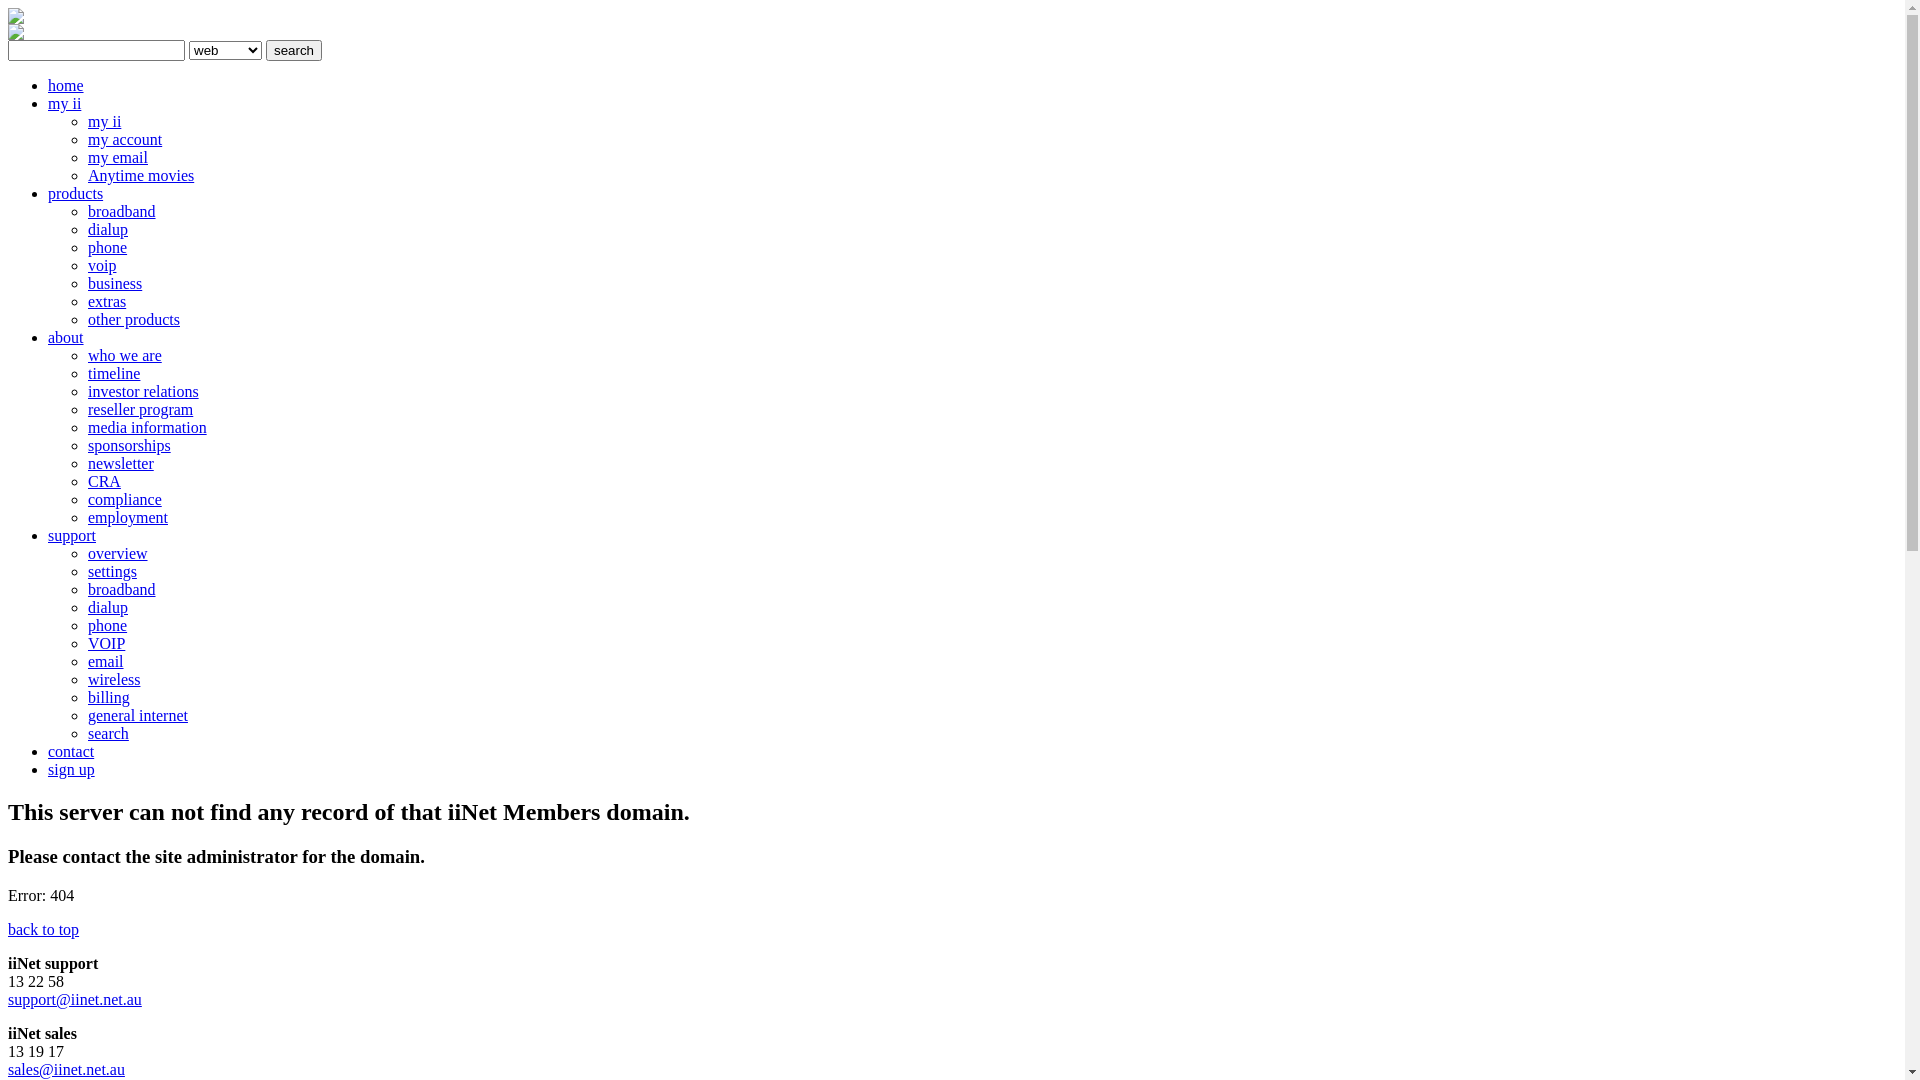 The height and width of the screenshot is (1080, 1920). Describe the element at coordinates (44, 930) in the screenshot. I see `back to top` at that location.